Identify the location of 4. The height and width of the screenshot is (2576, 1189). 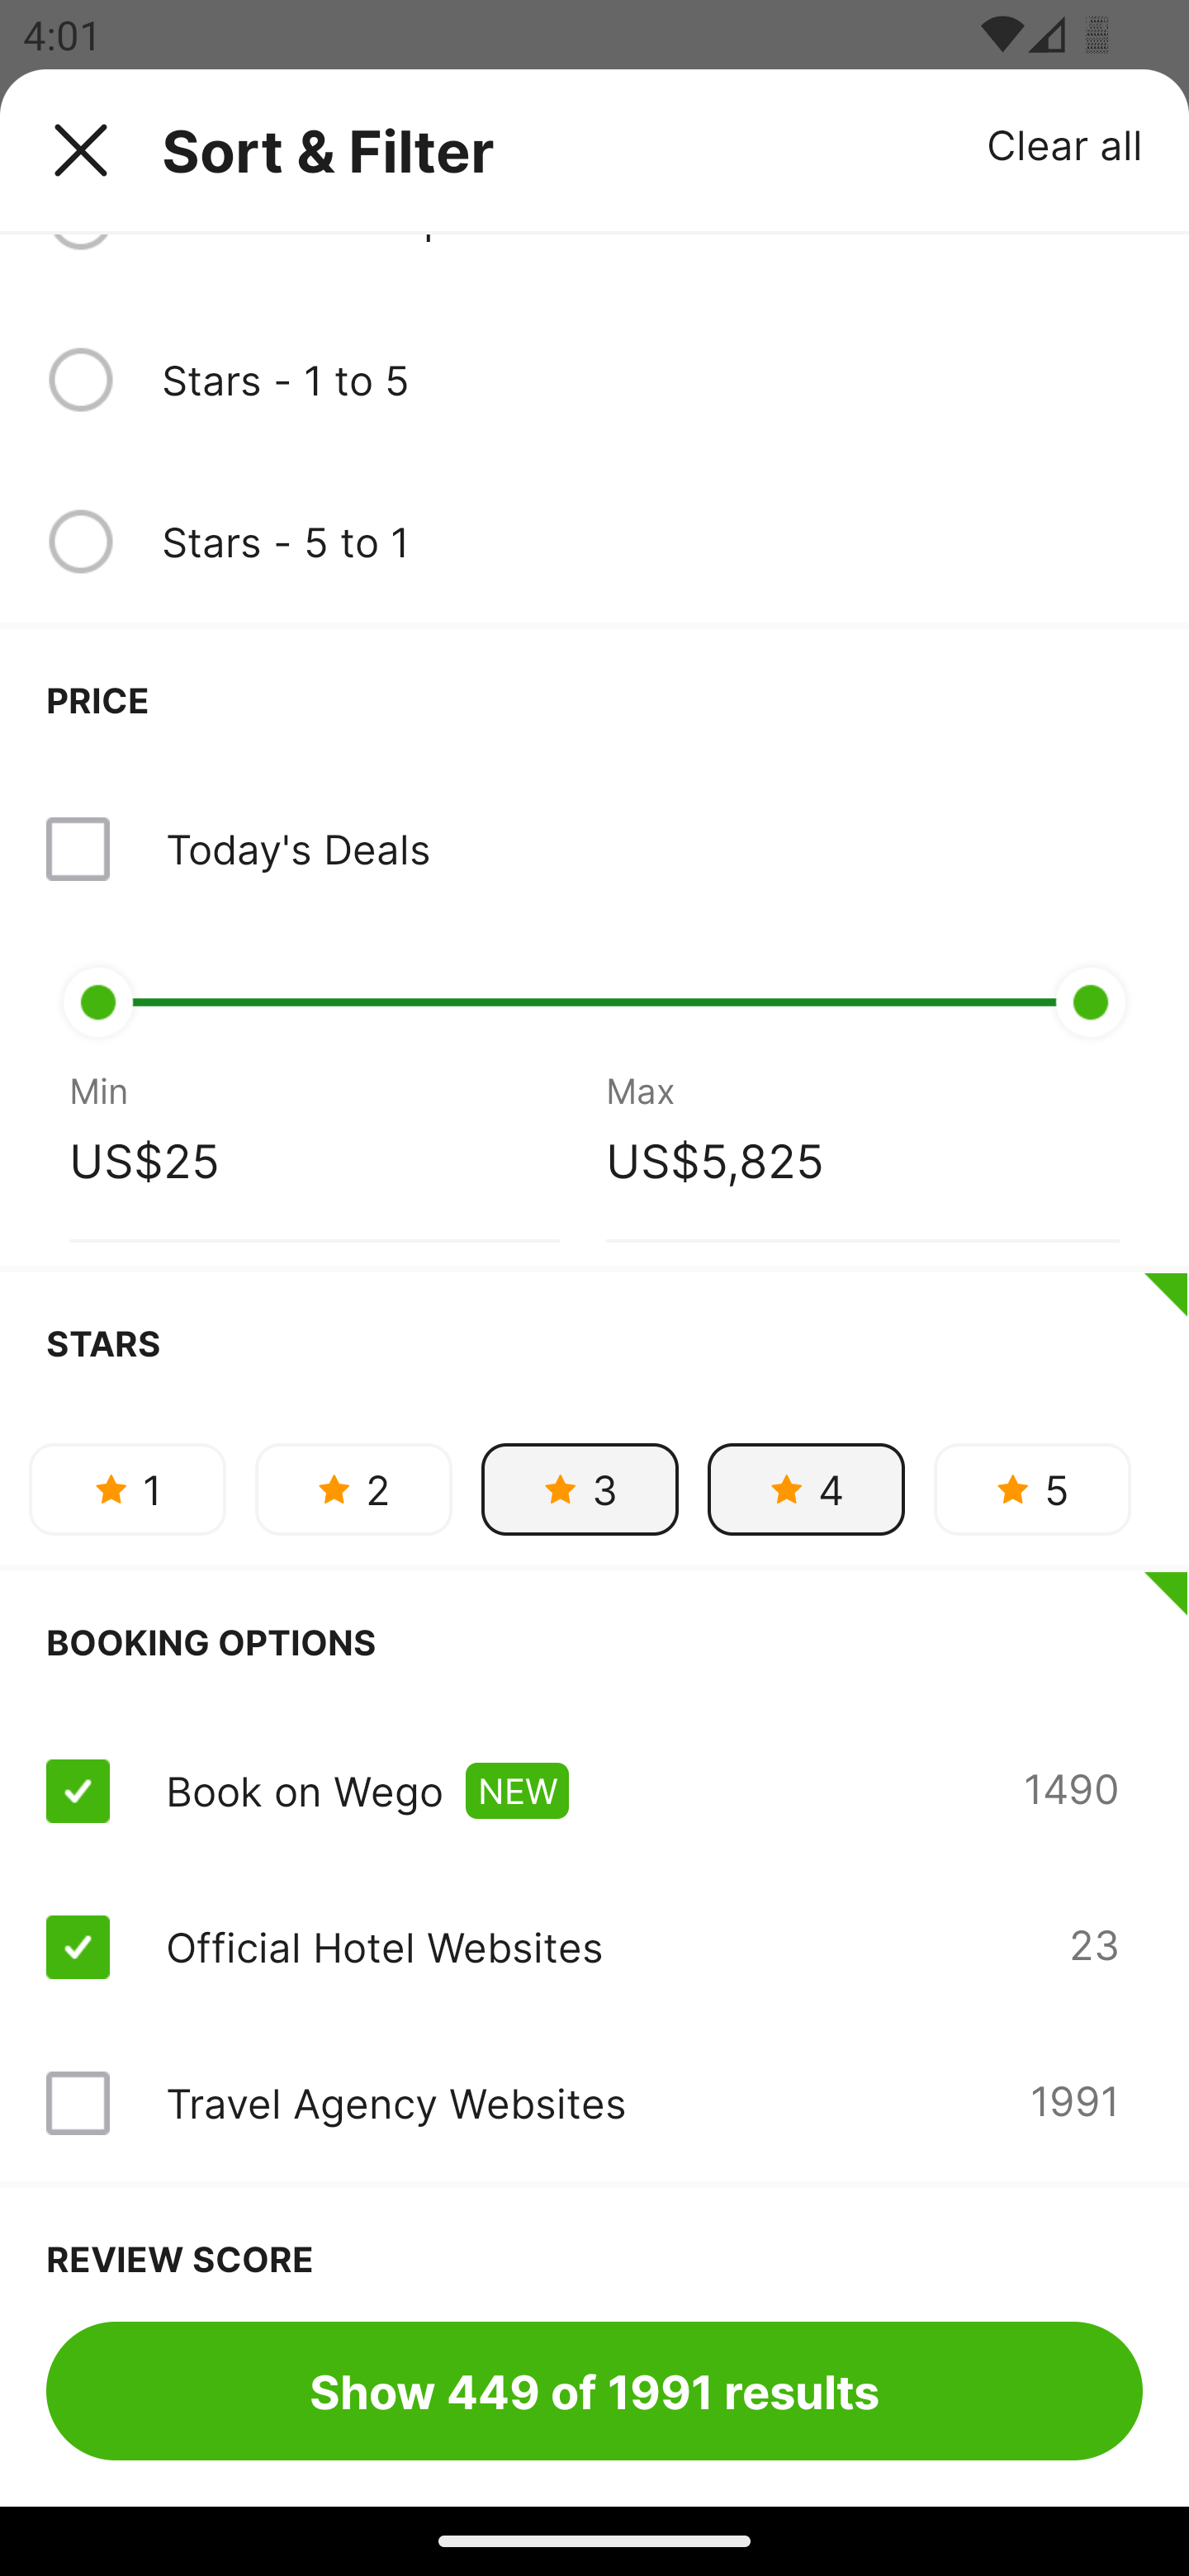
(806, 1489).